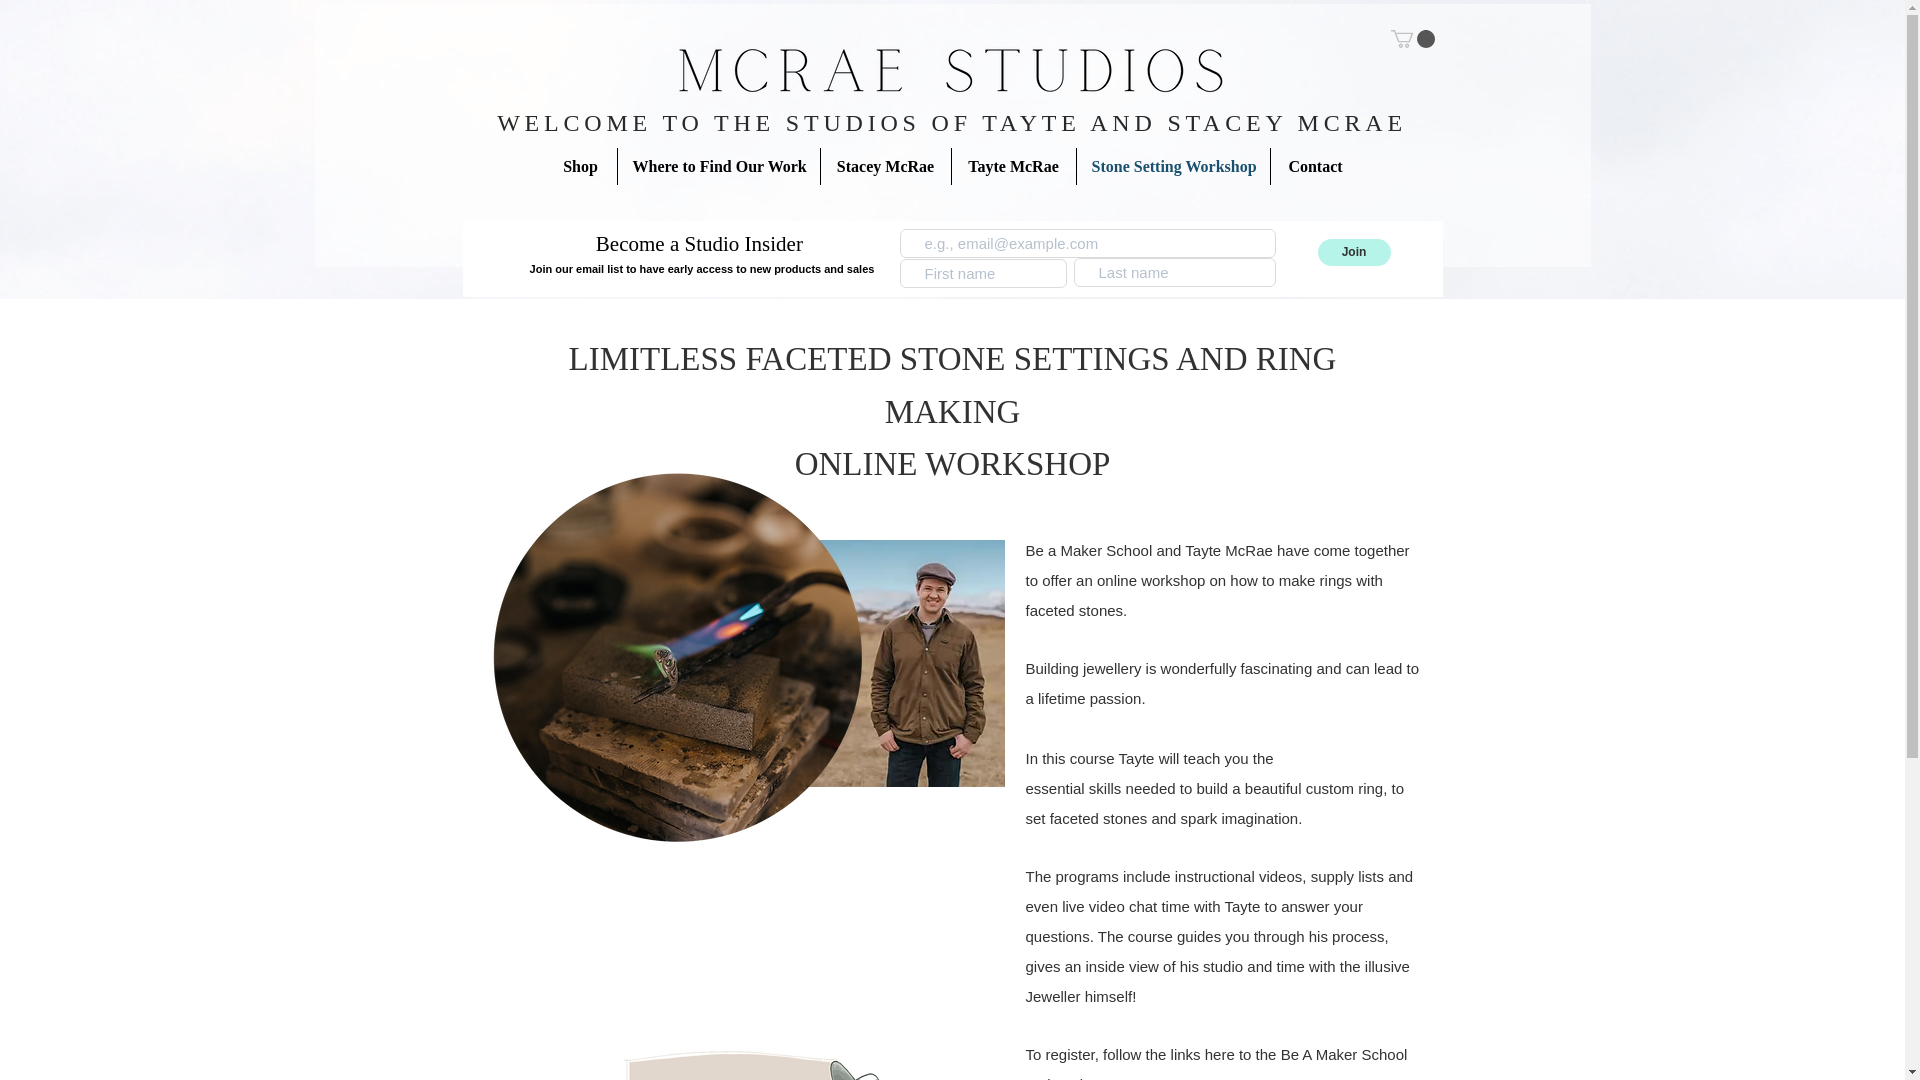  Describe the element at coordinates (884, 166) in the screenshot. I see `Stacey McRae` at that location.